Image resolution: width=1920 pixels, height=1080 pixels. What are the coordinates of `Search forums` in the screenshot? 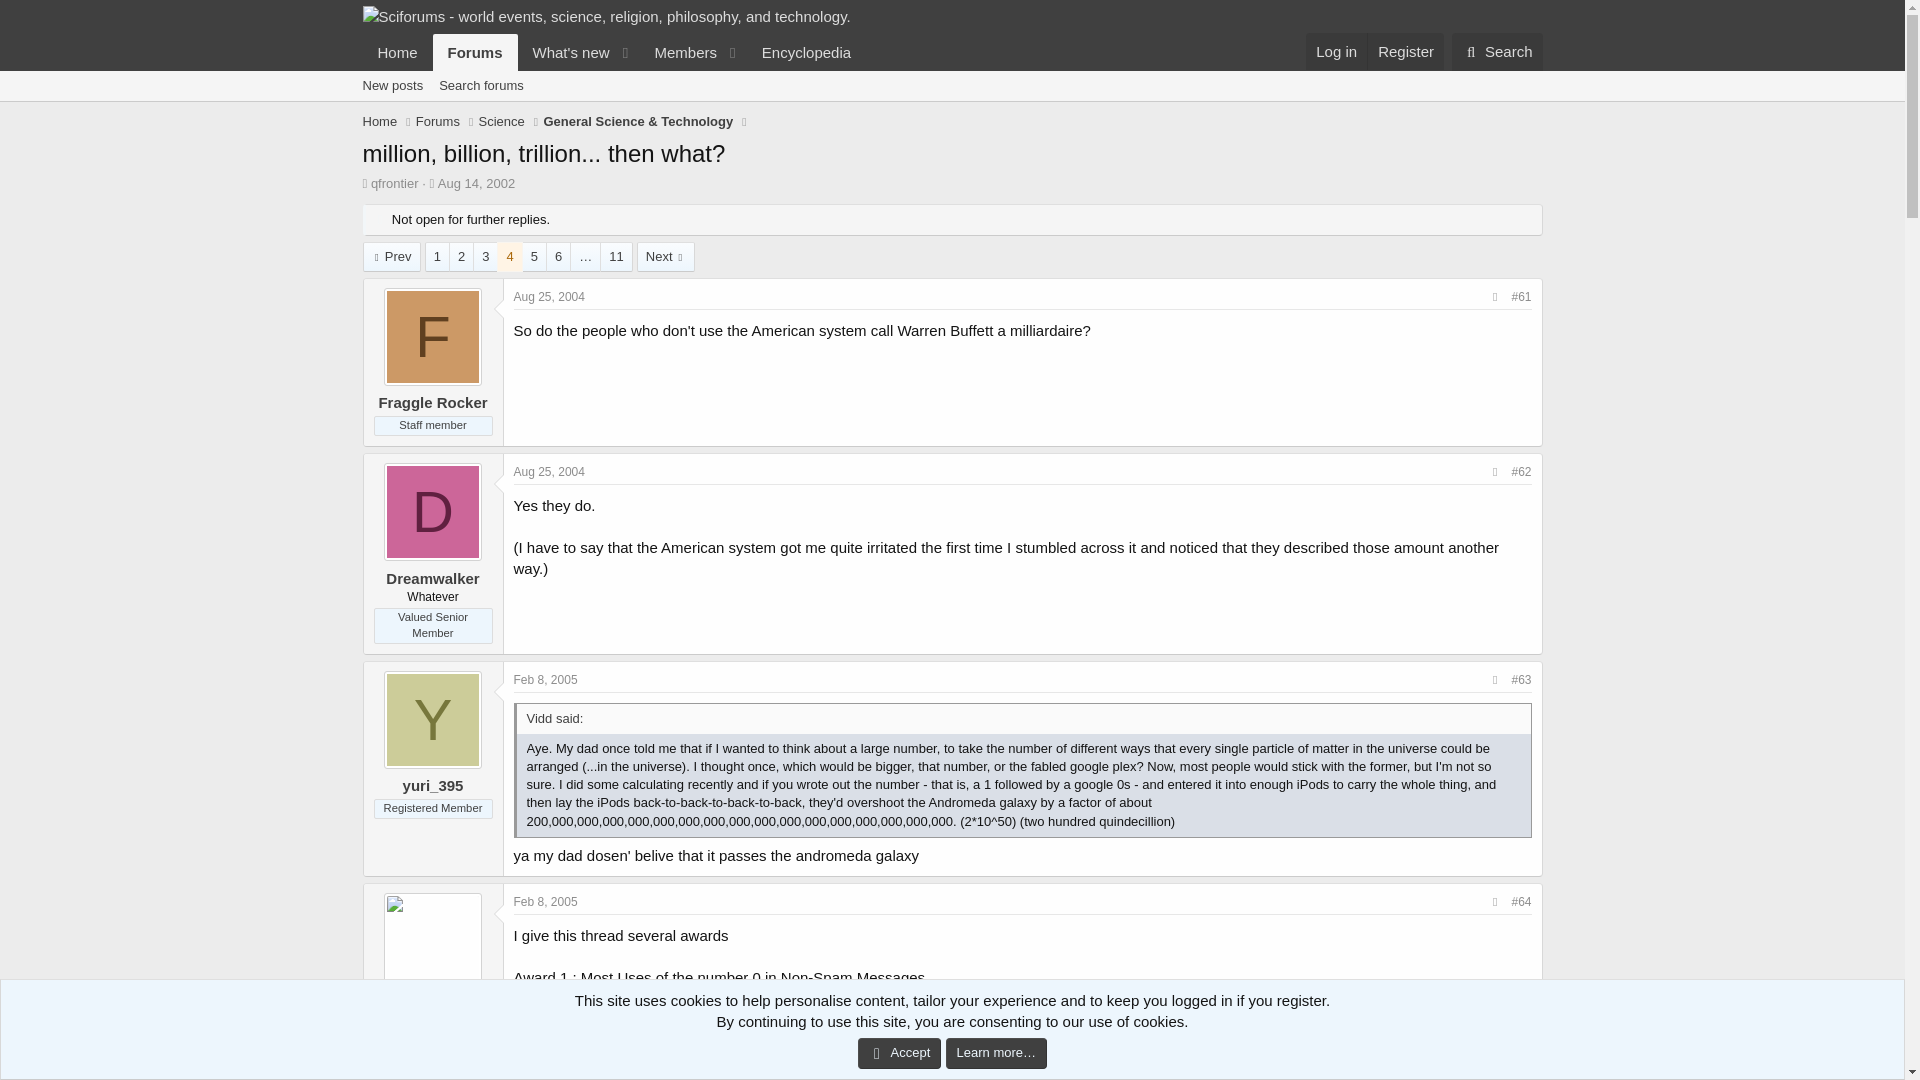 It's located at (1336, 52).